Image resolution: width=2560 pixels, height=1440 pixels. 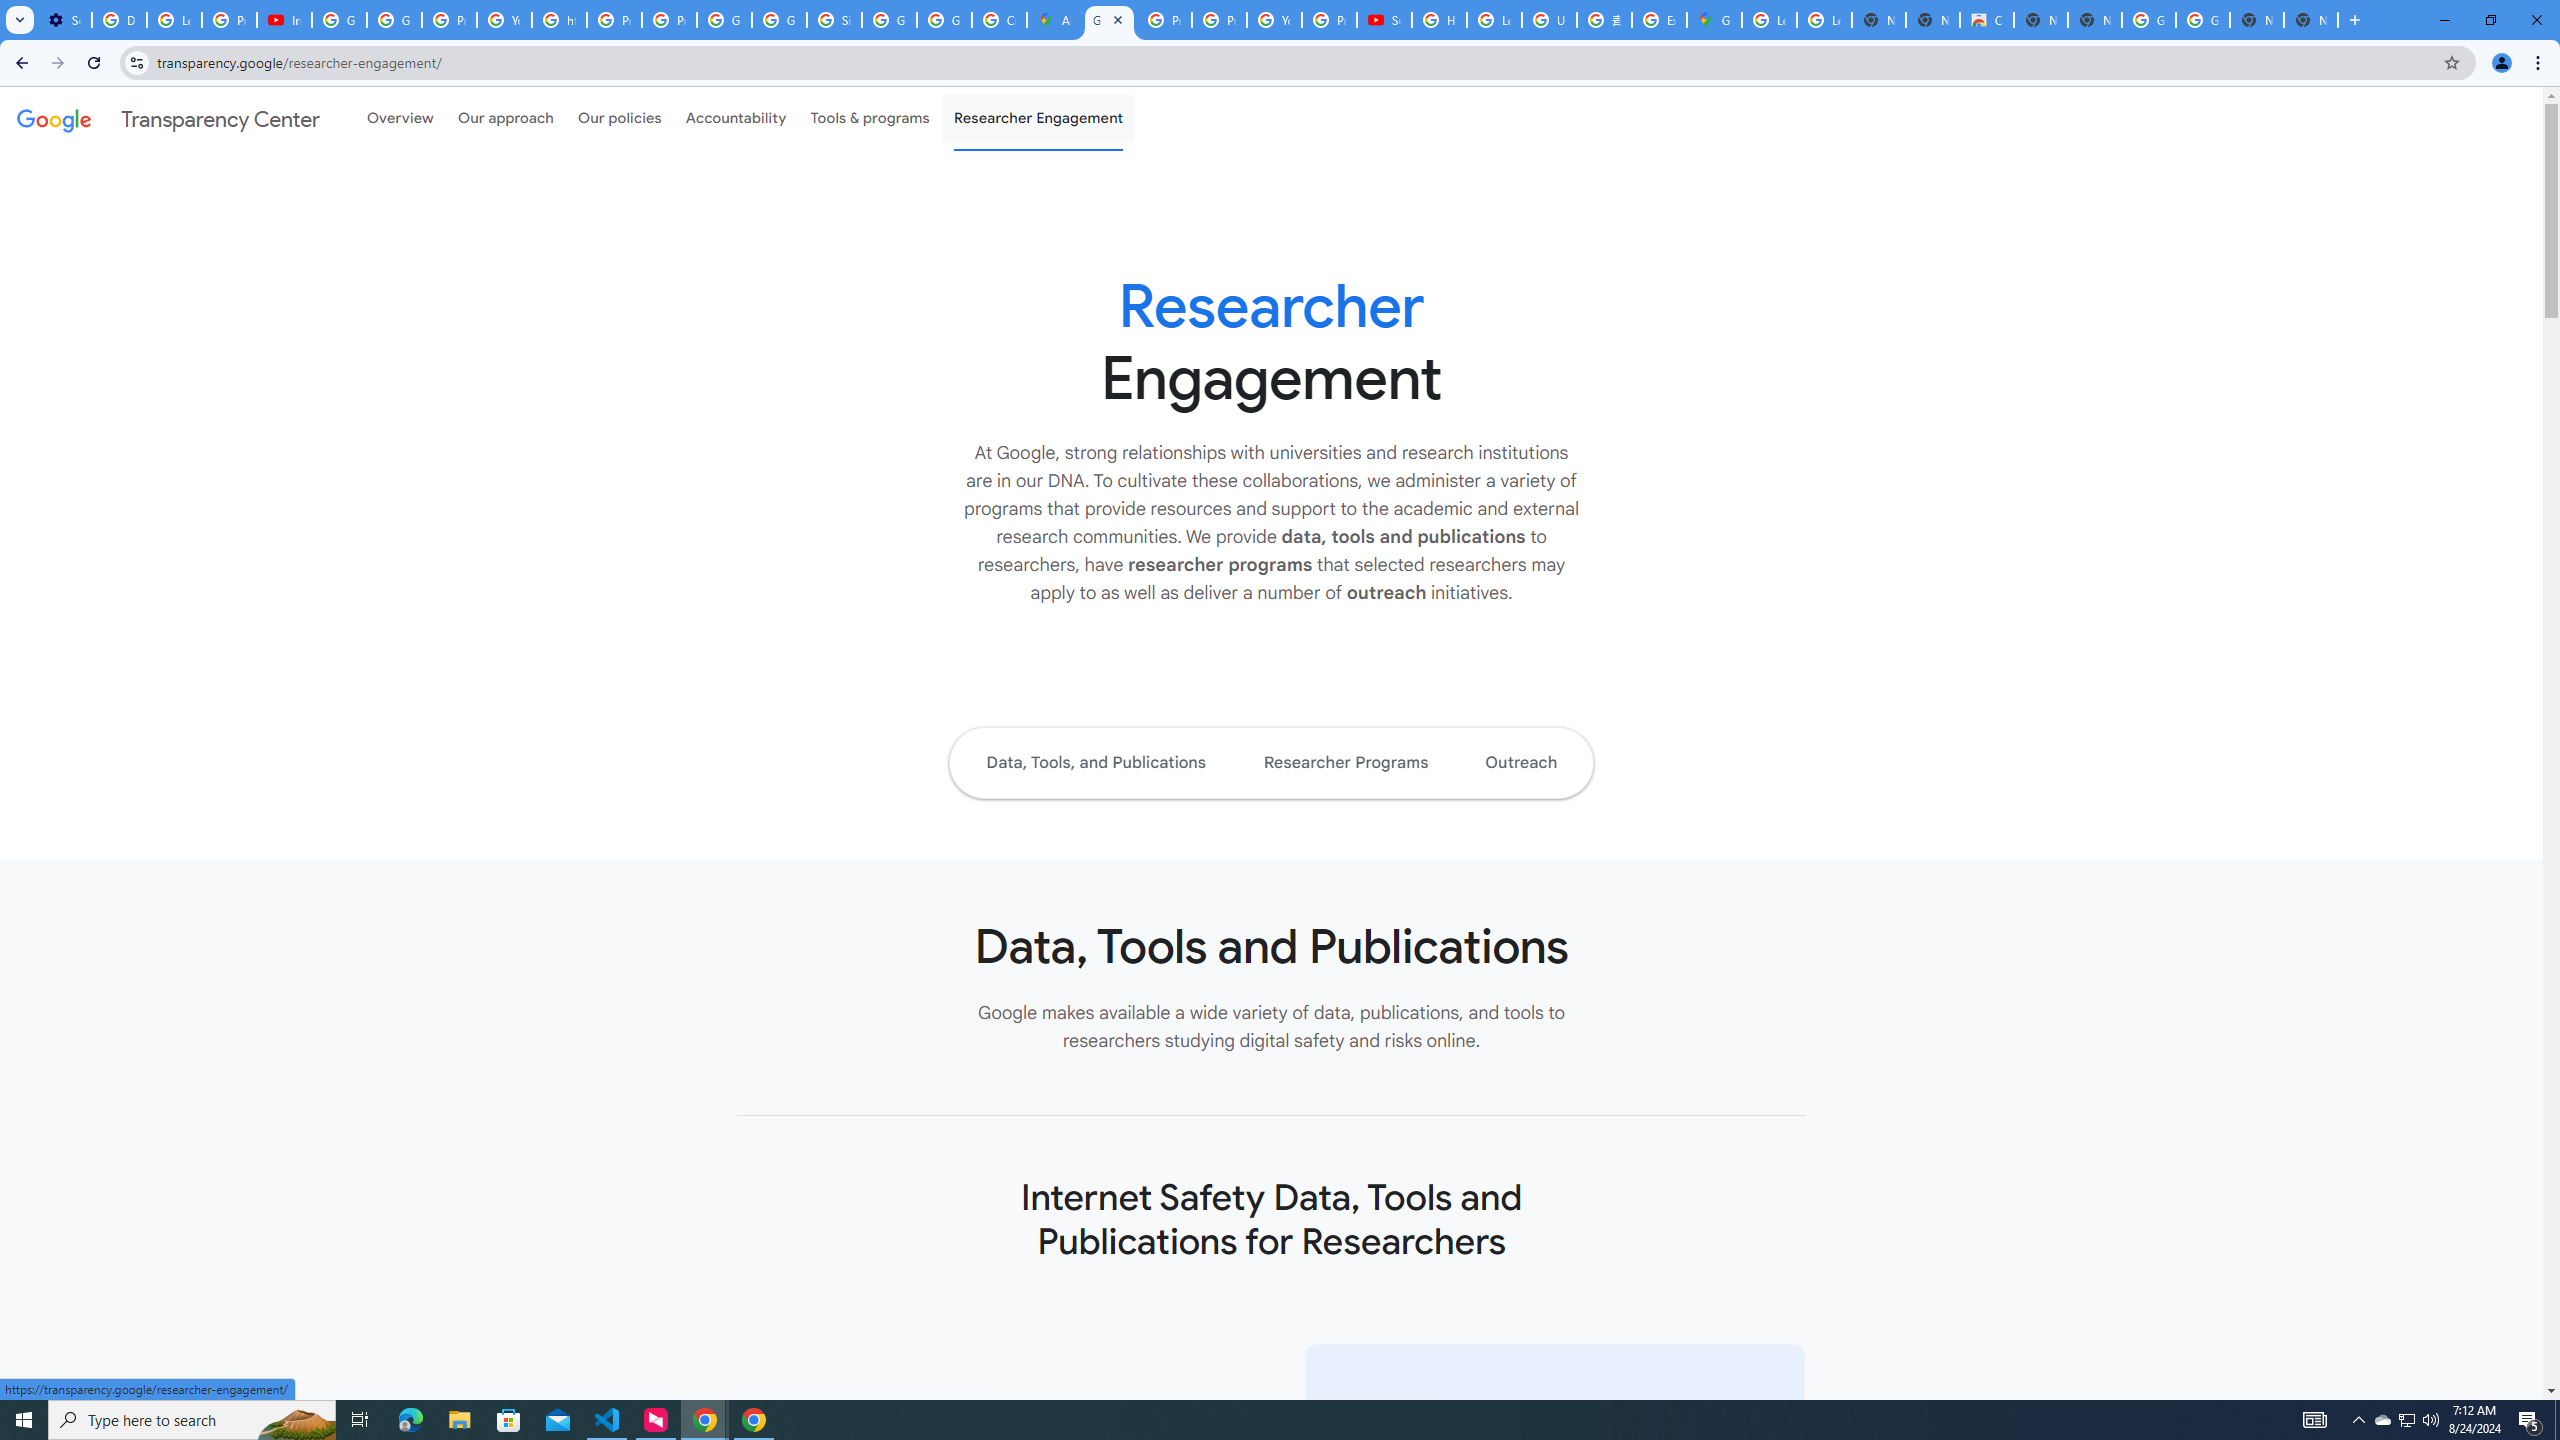 What do you see at coordinates (736, 118) in the screenshot?
I see `Accountability` at bounding box center [736, 118].